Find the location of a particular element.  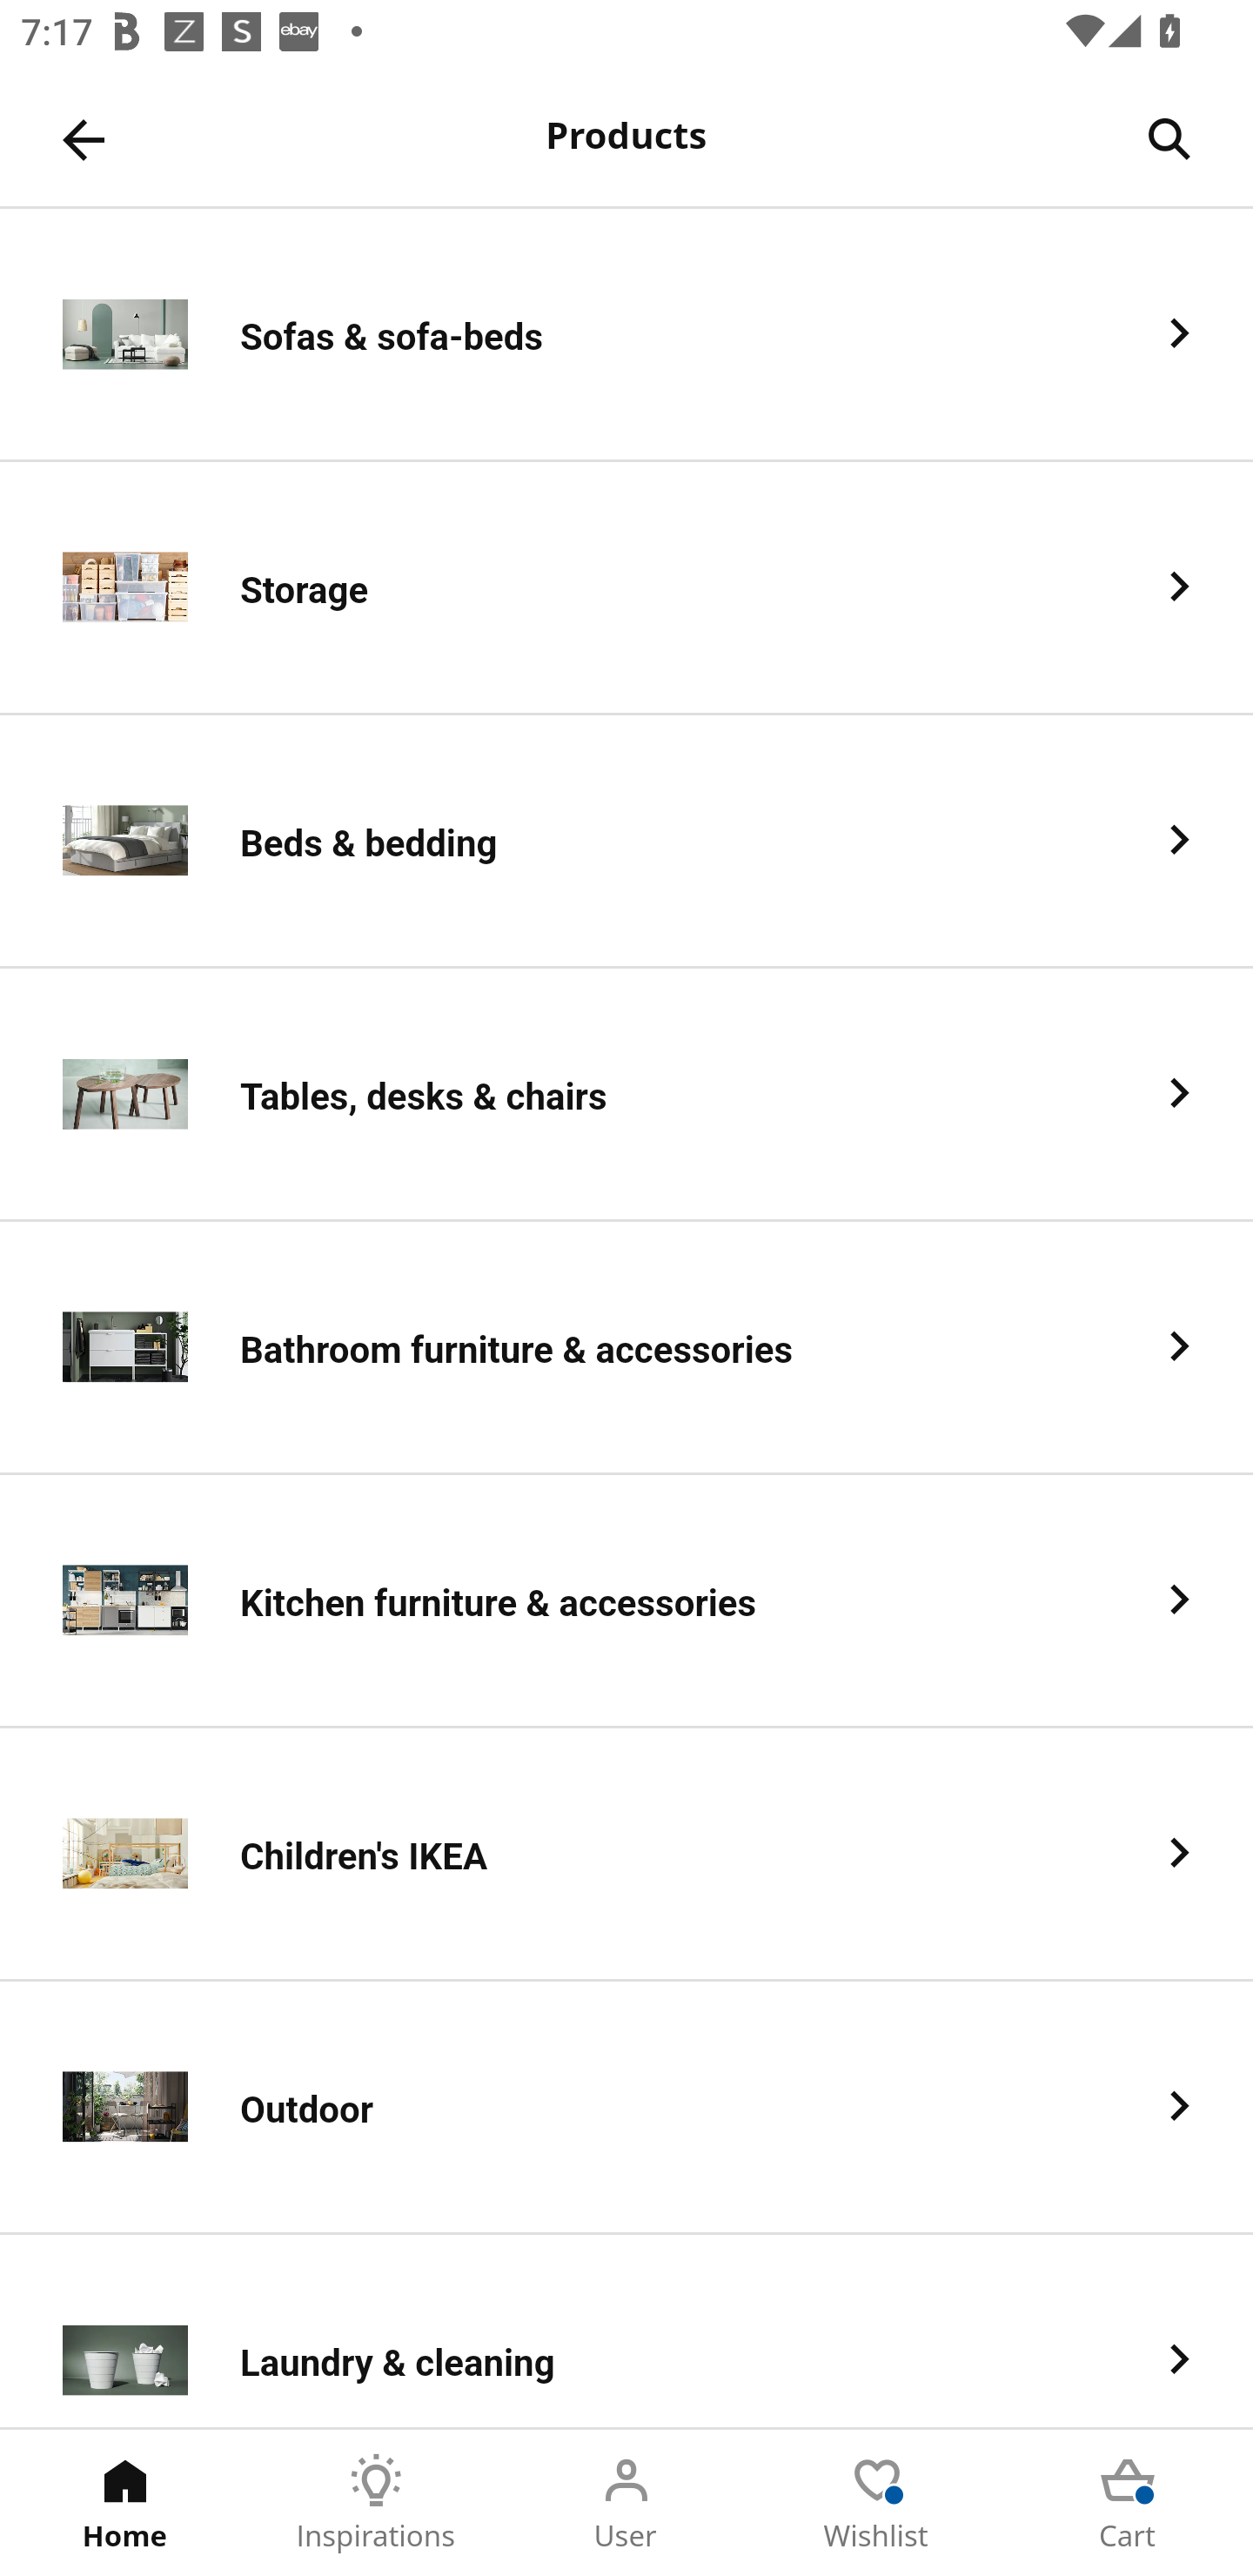

Kitchen furniture & accessories is located at coordinates (626, 1602).